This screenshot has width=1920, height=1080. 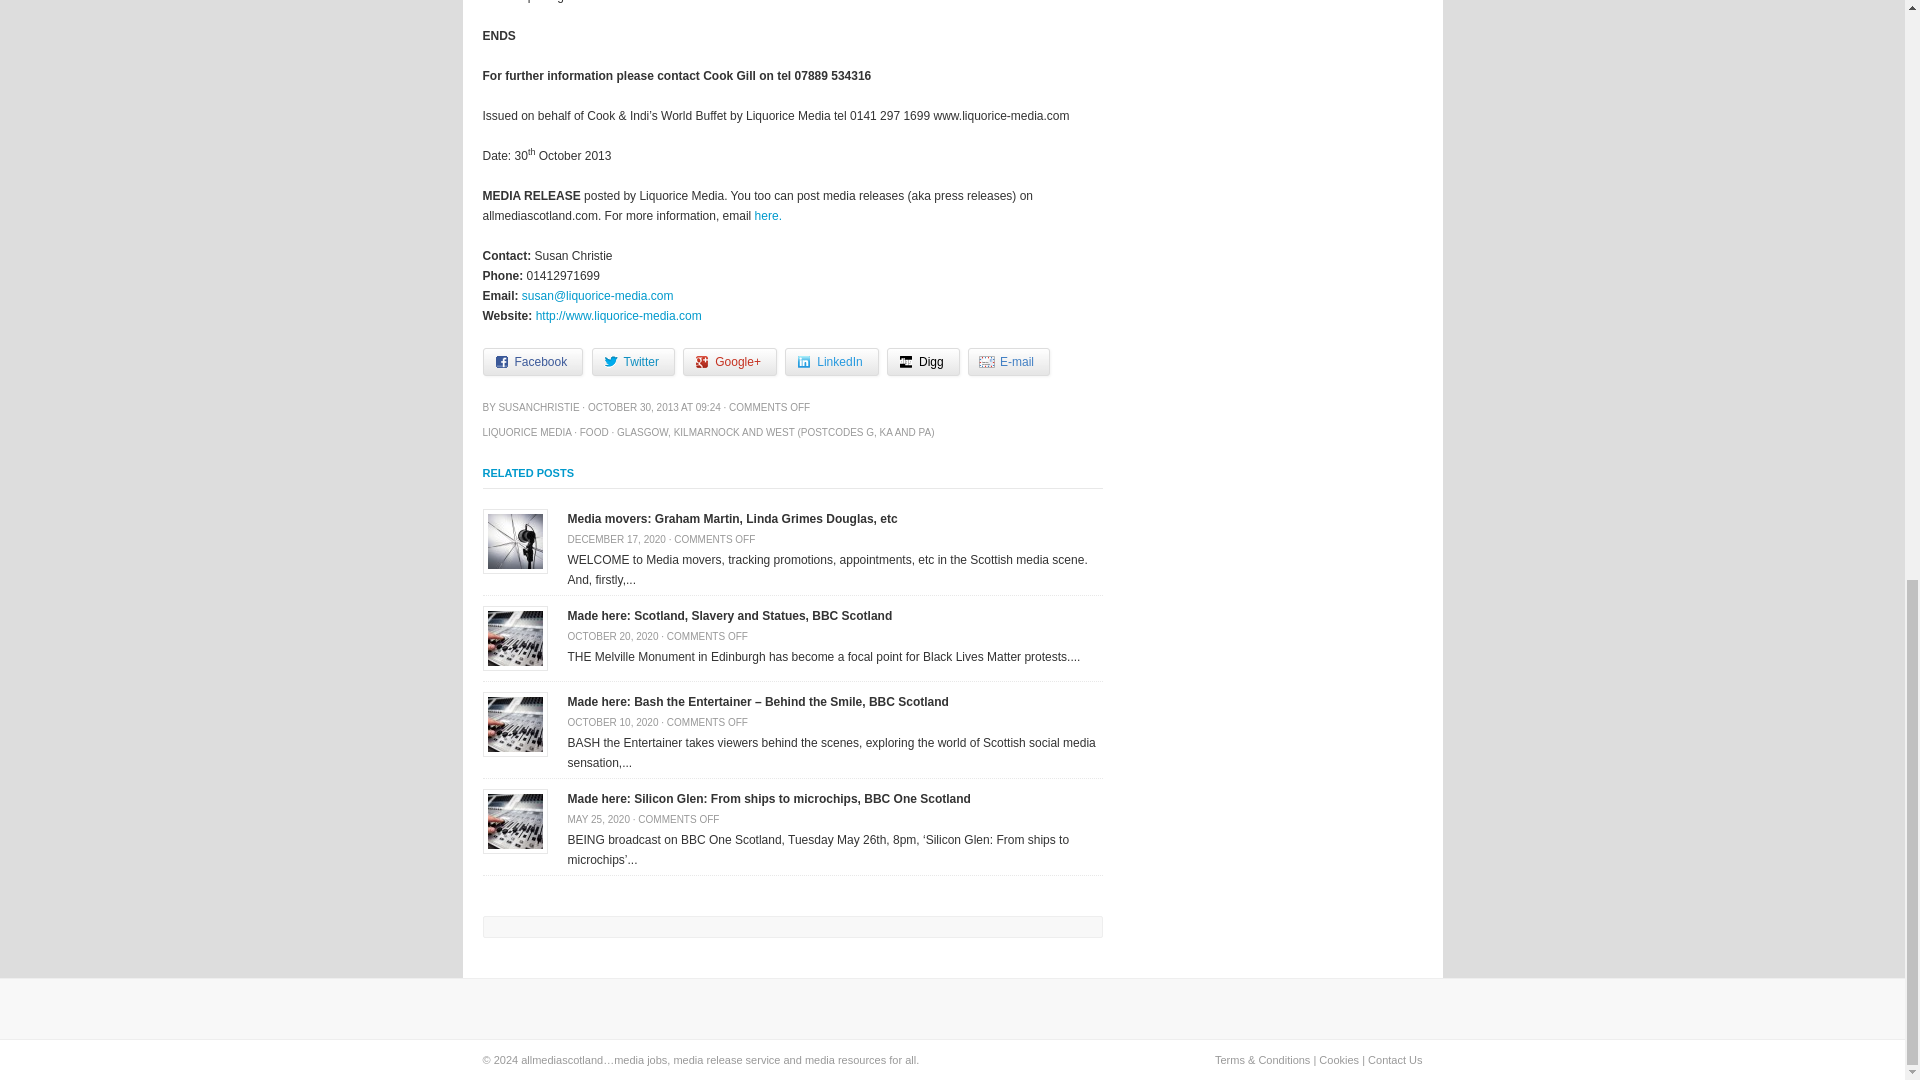 I want to click on Share this article on Twitter, so click(x=633, y=361).